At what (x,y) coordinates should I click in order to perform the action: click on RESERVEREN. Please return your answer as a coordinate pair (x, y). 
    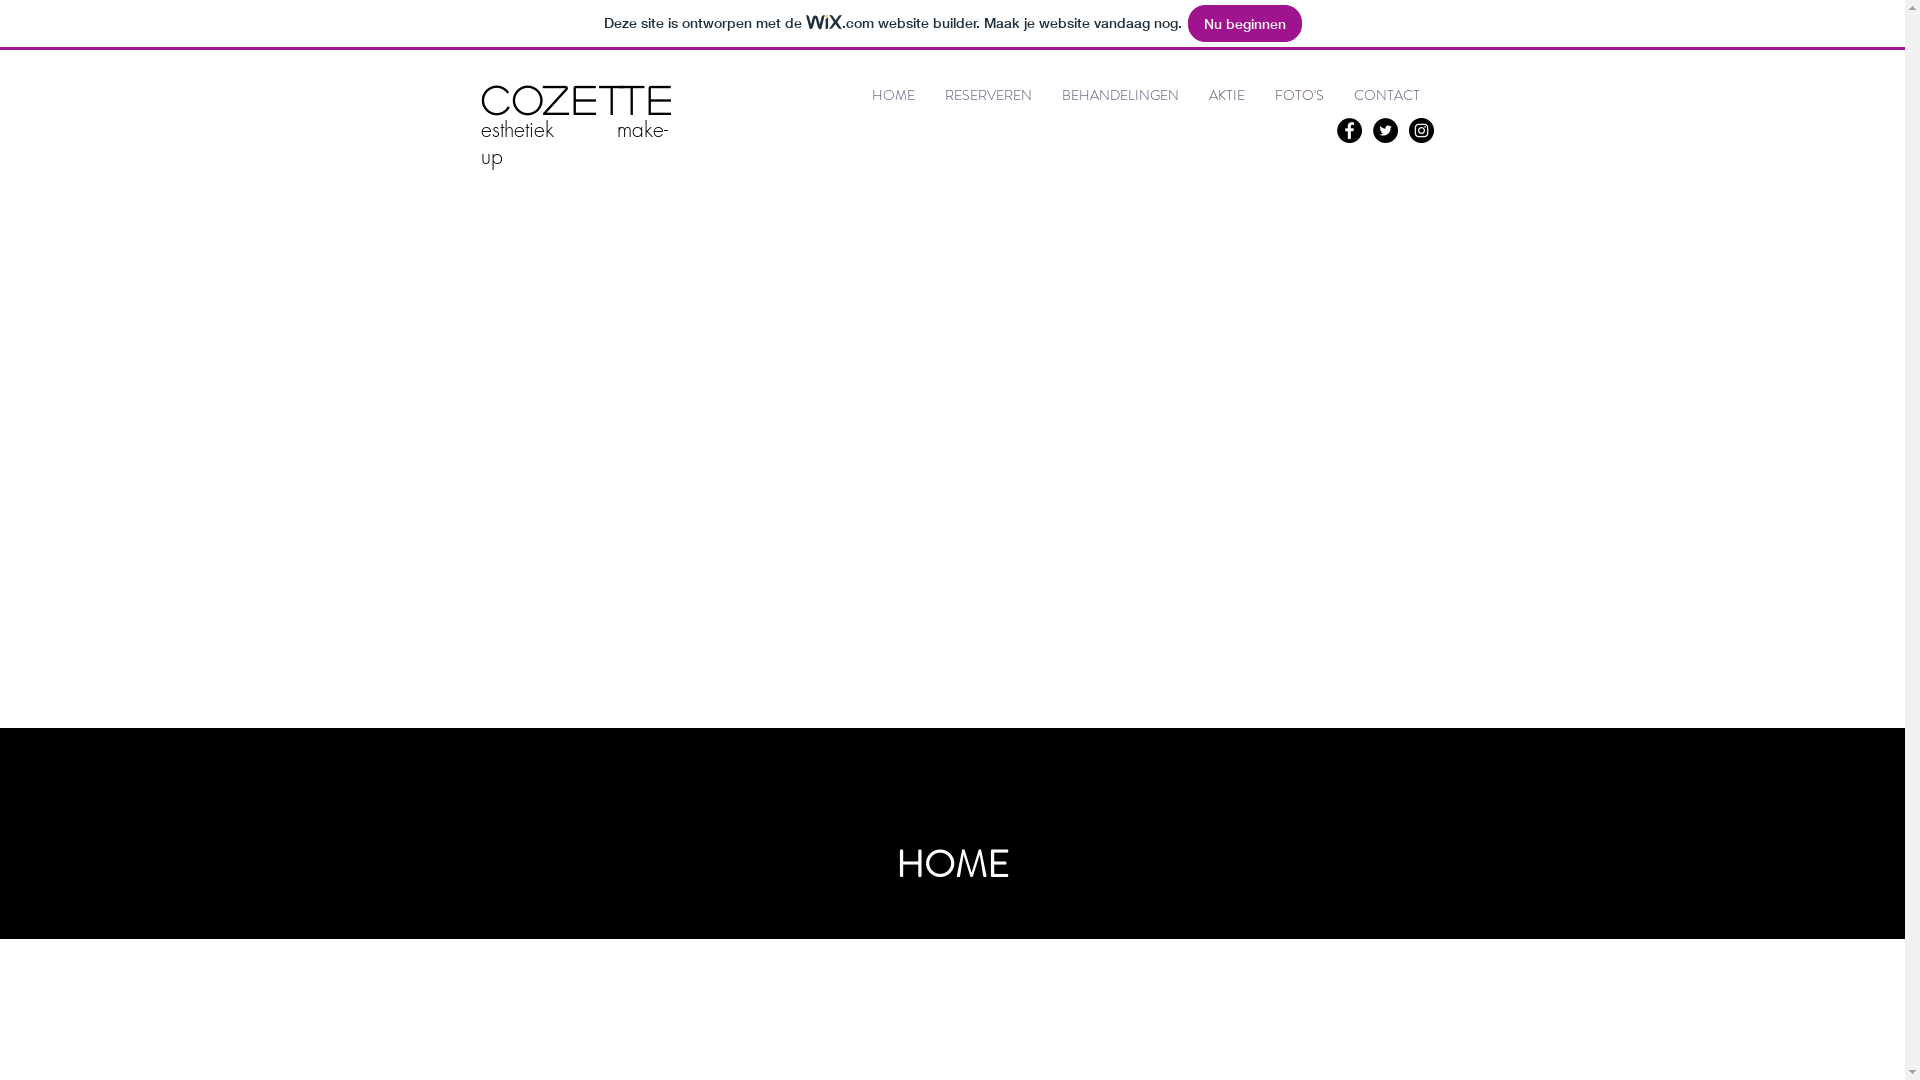
    Looking at the image, I should click on (988, 96).